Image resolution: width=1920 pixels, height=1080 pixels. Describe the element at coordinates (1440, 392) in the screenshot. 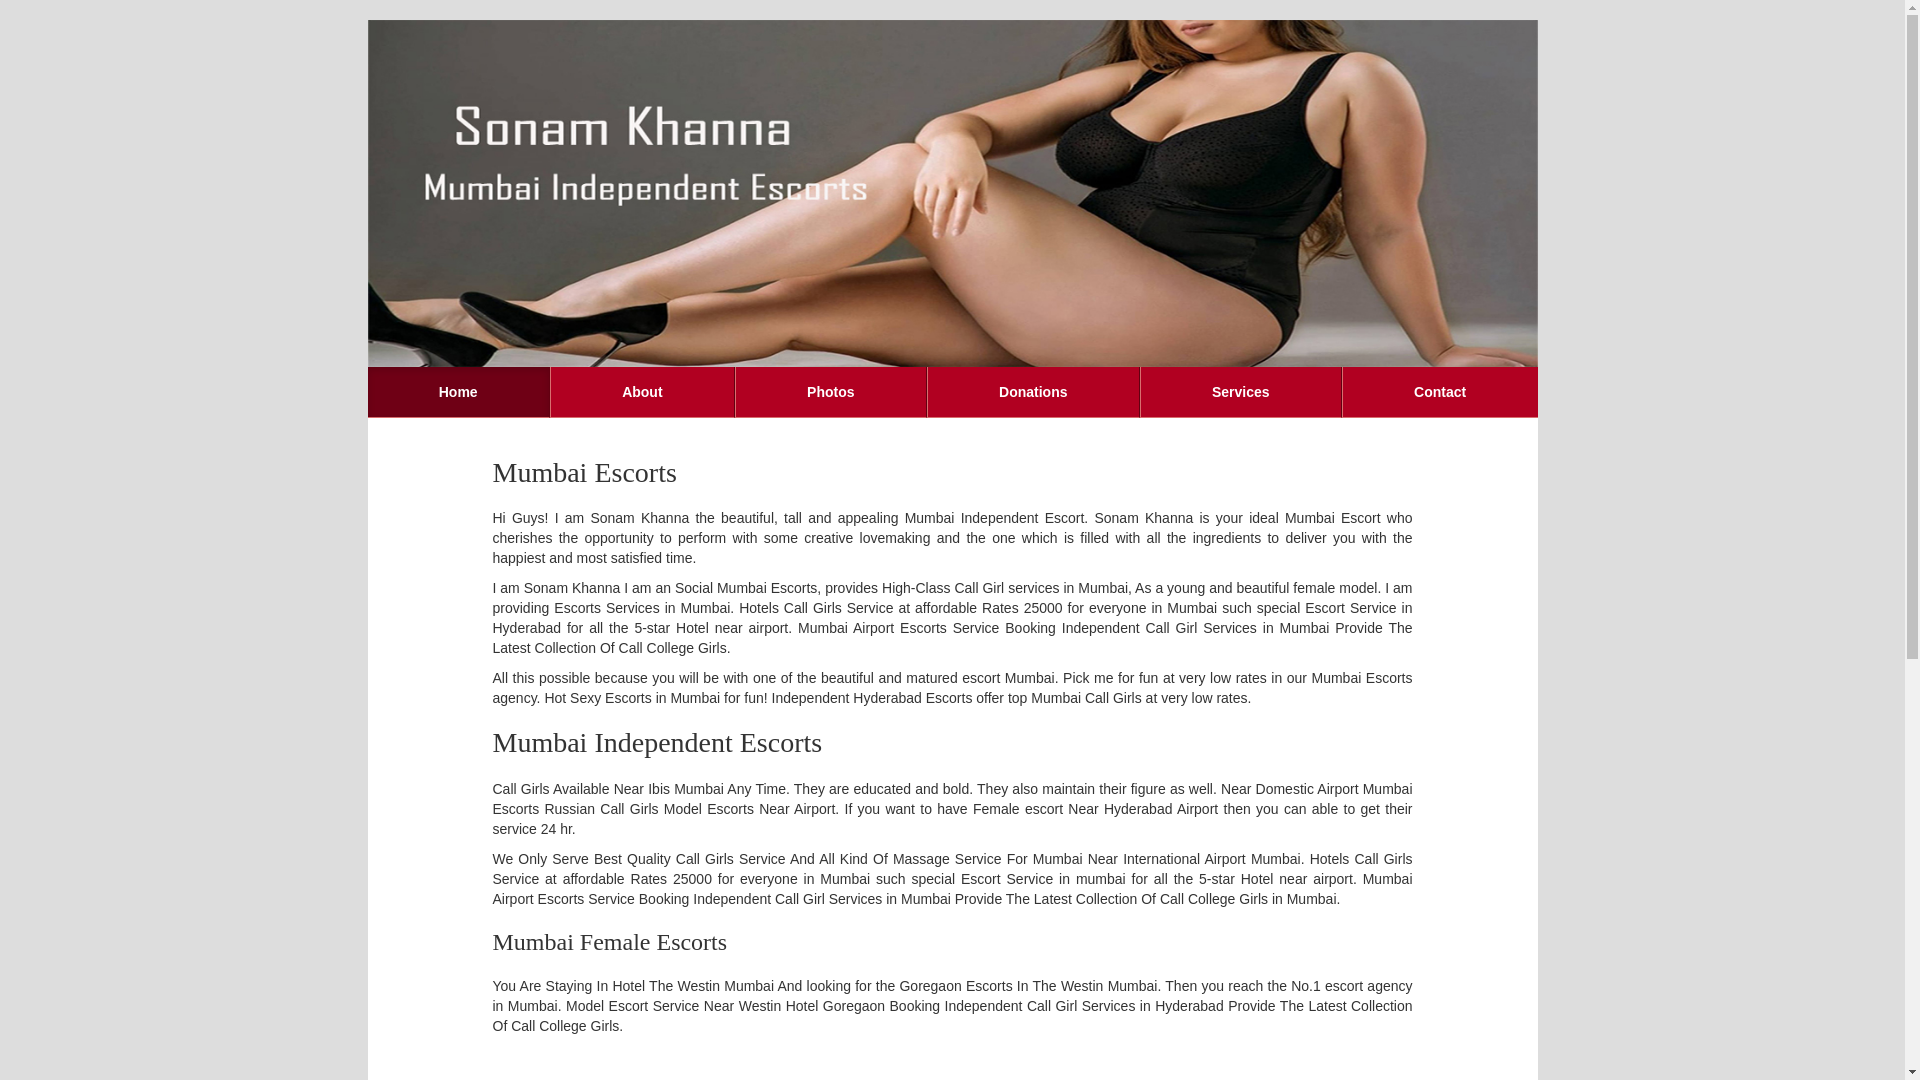

I see `Contact` at that location.